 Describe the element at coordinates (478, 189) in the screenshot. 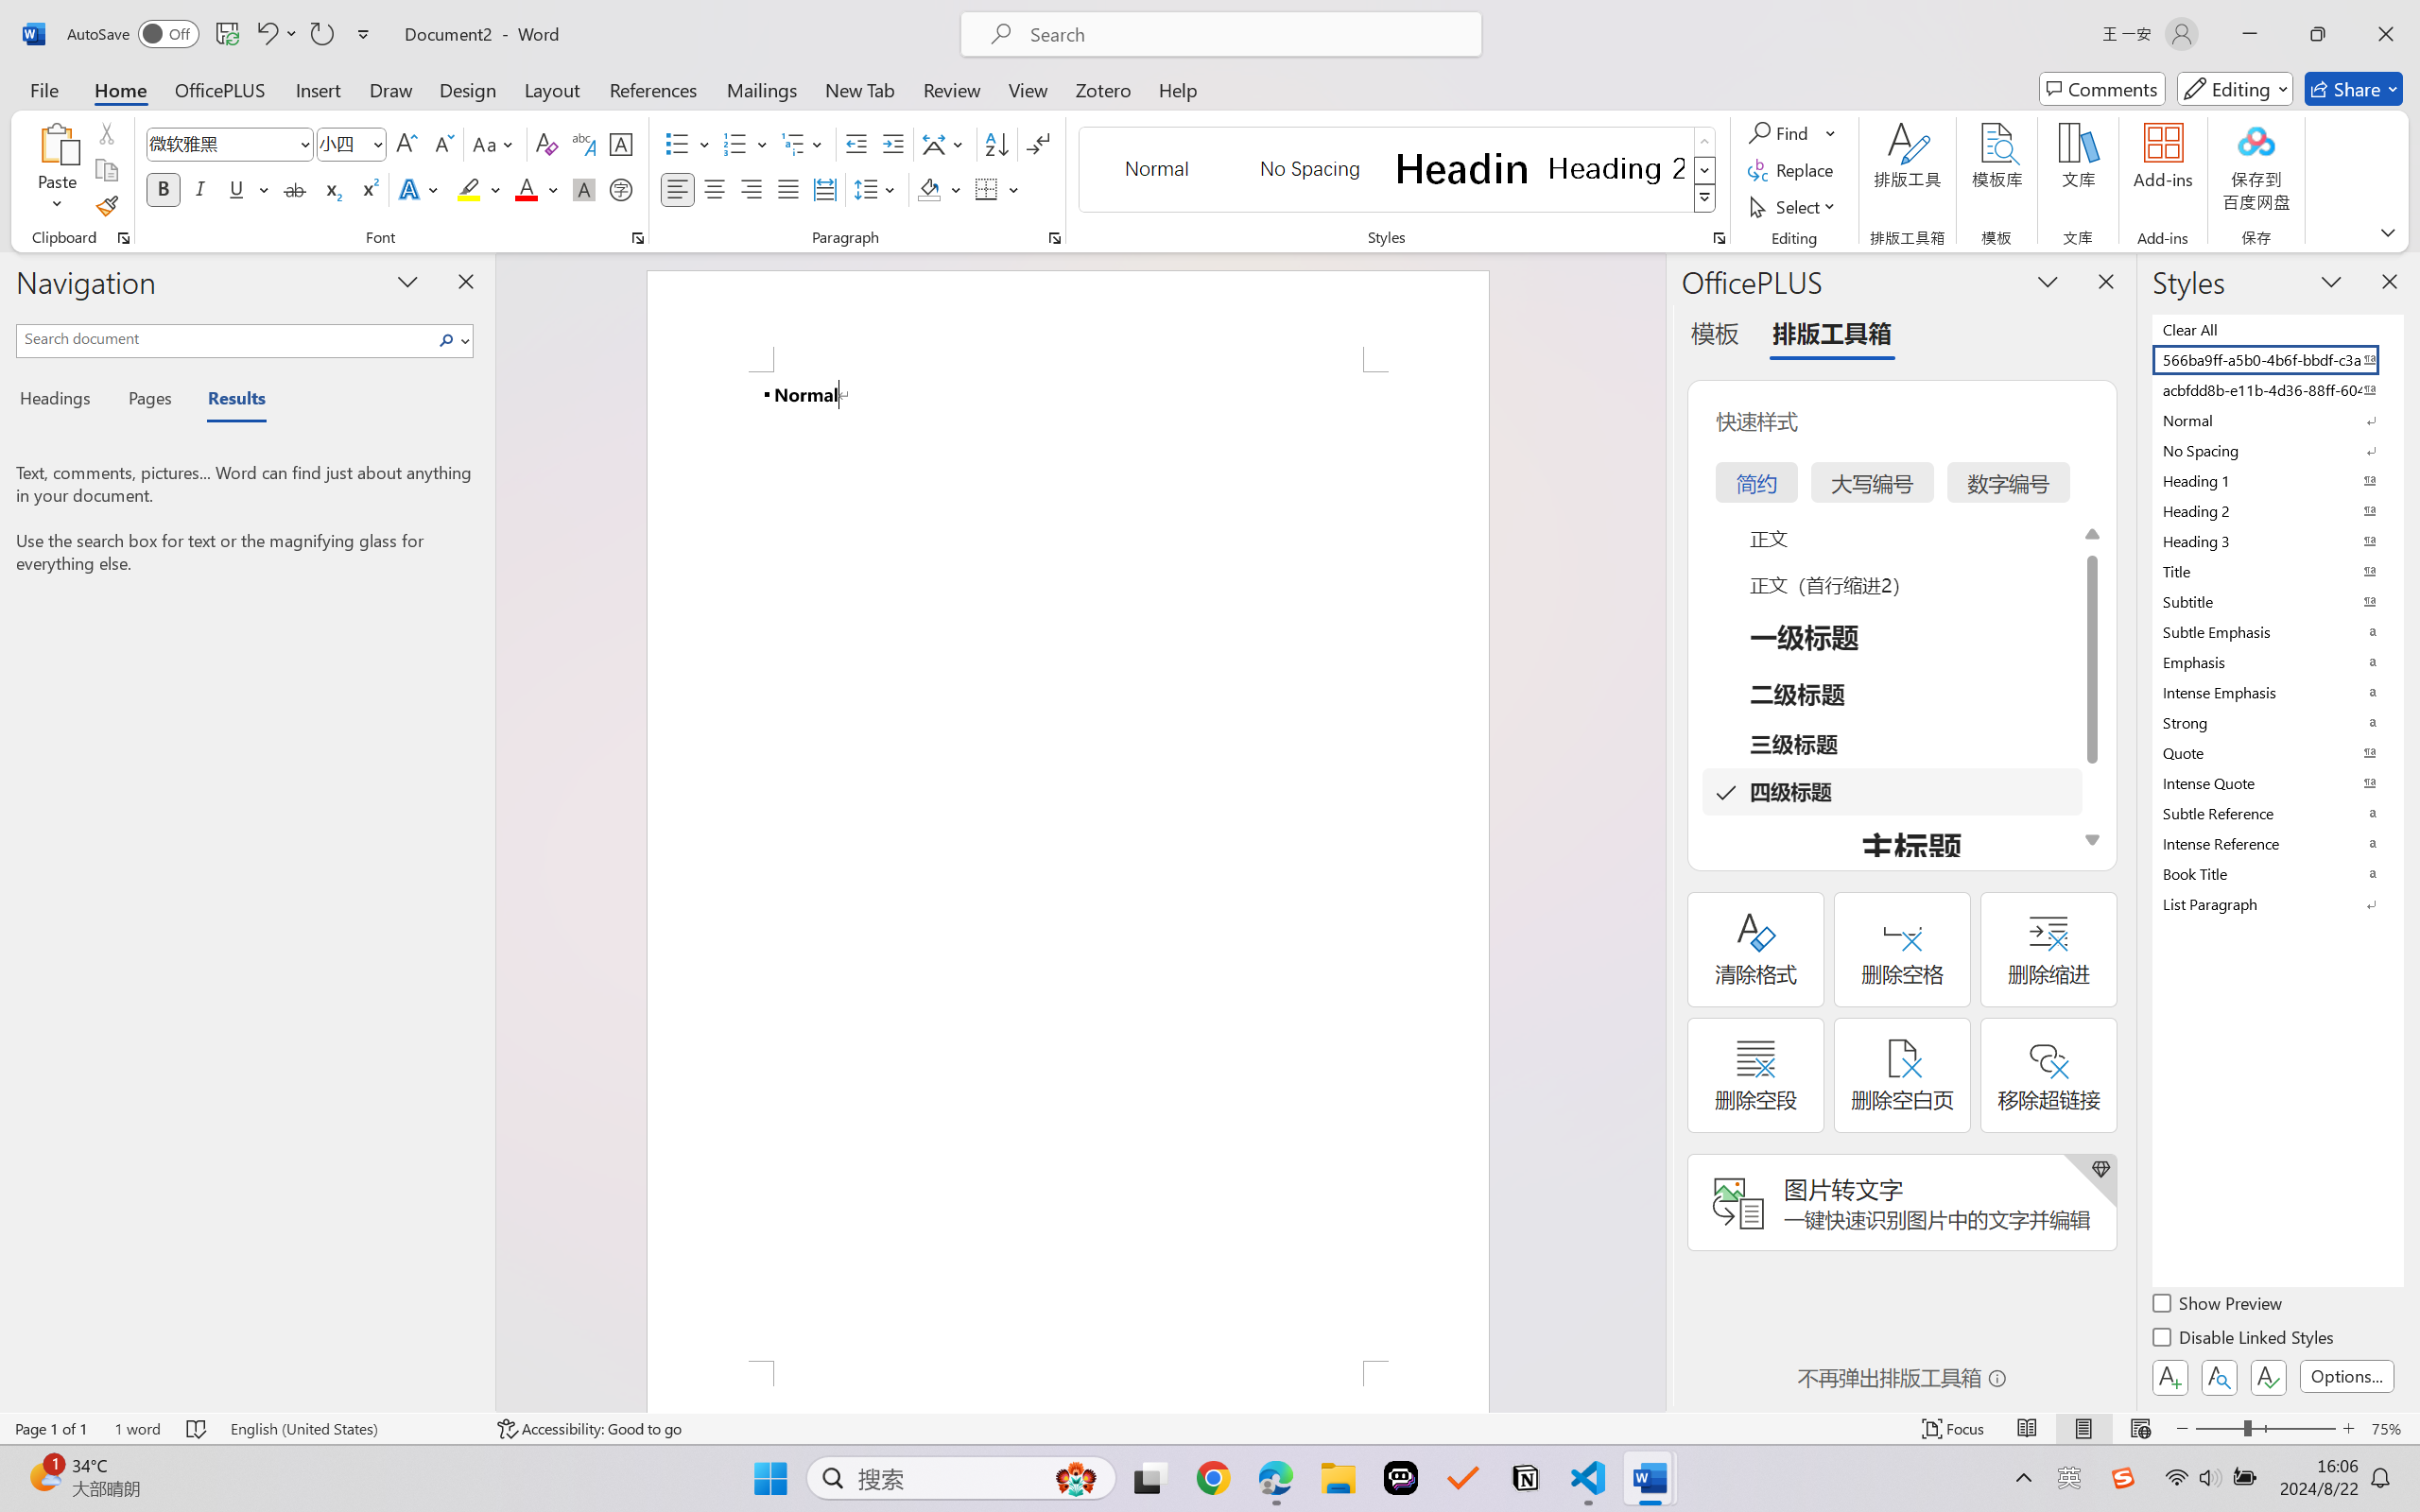

I see `Text Highlight Color` at that location.